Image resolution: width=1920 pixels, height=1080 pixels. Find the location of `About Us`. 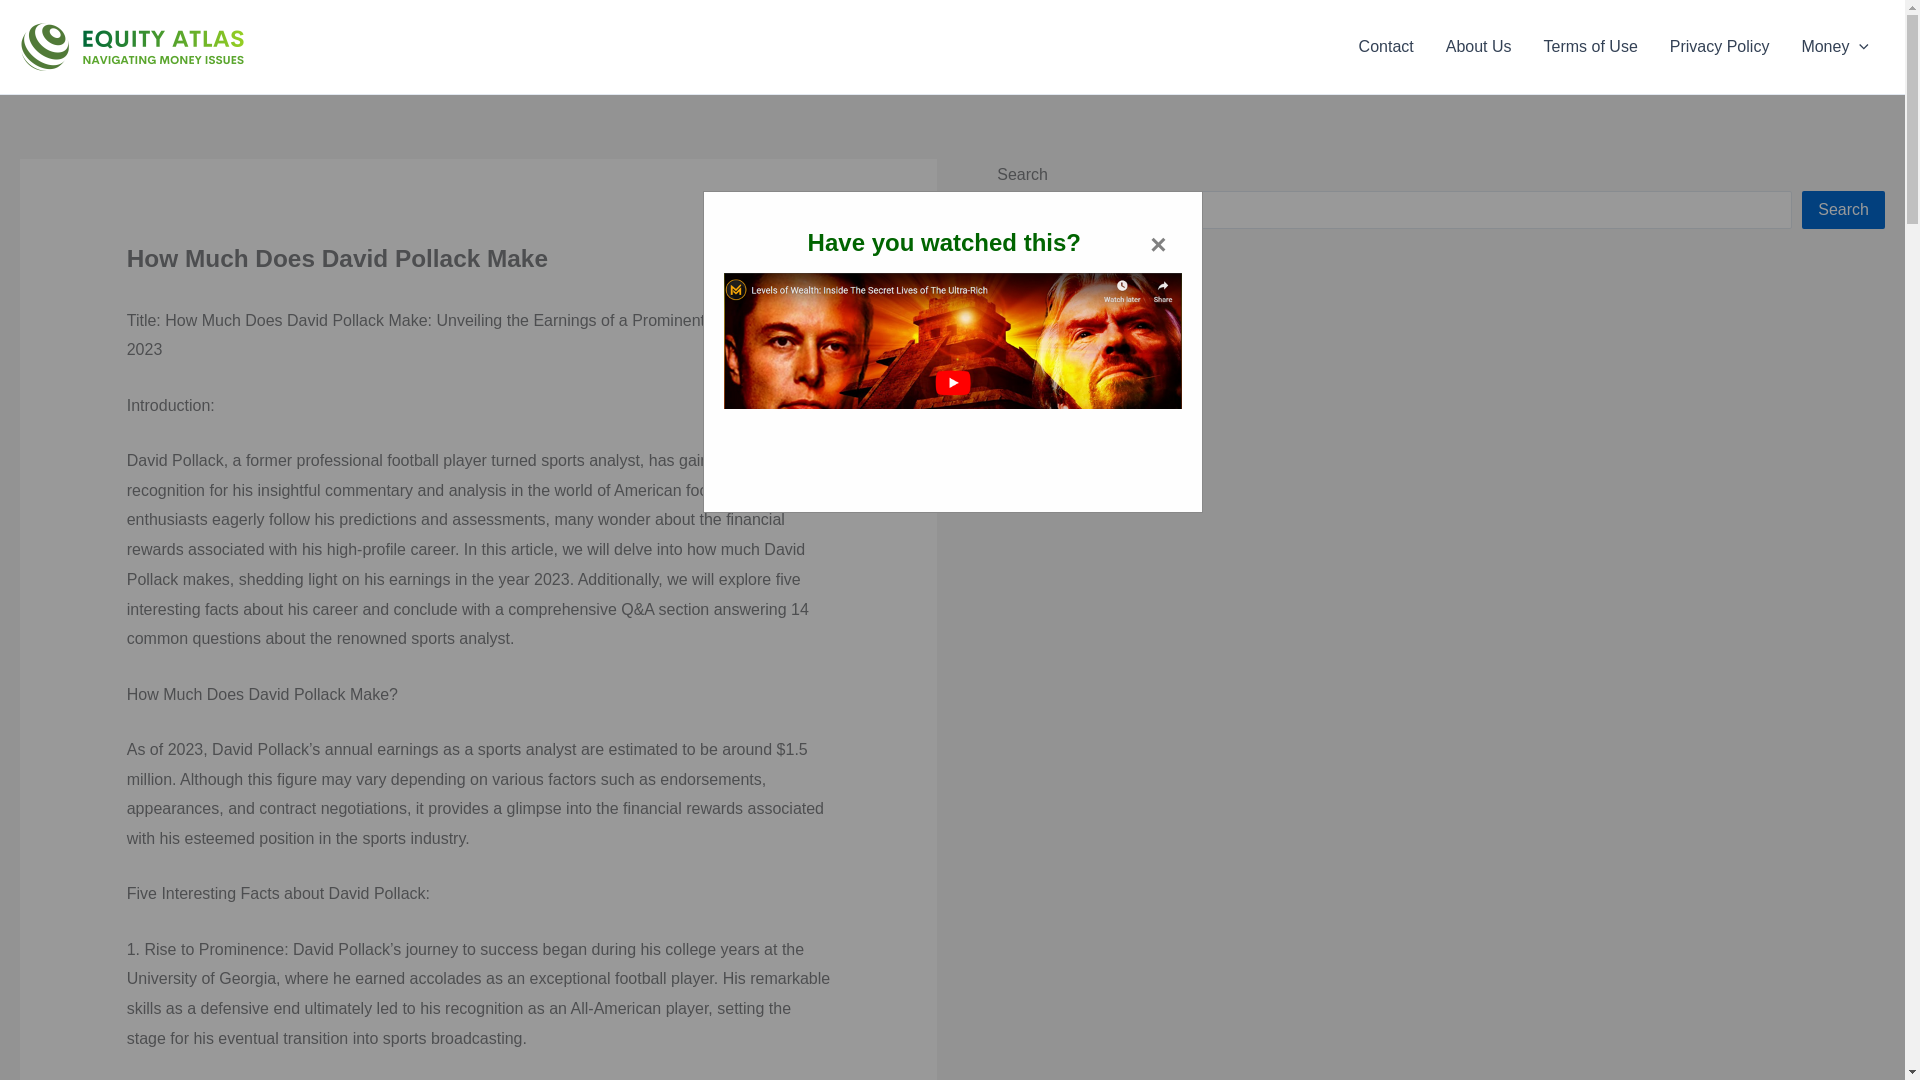

About Us is located at coordinates (1479, 46).